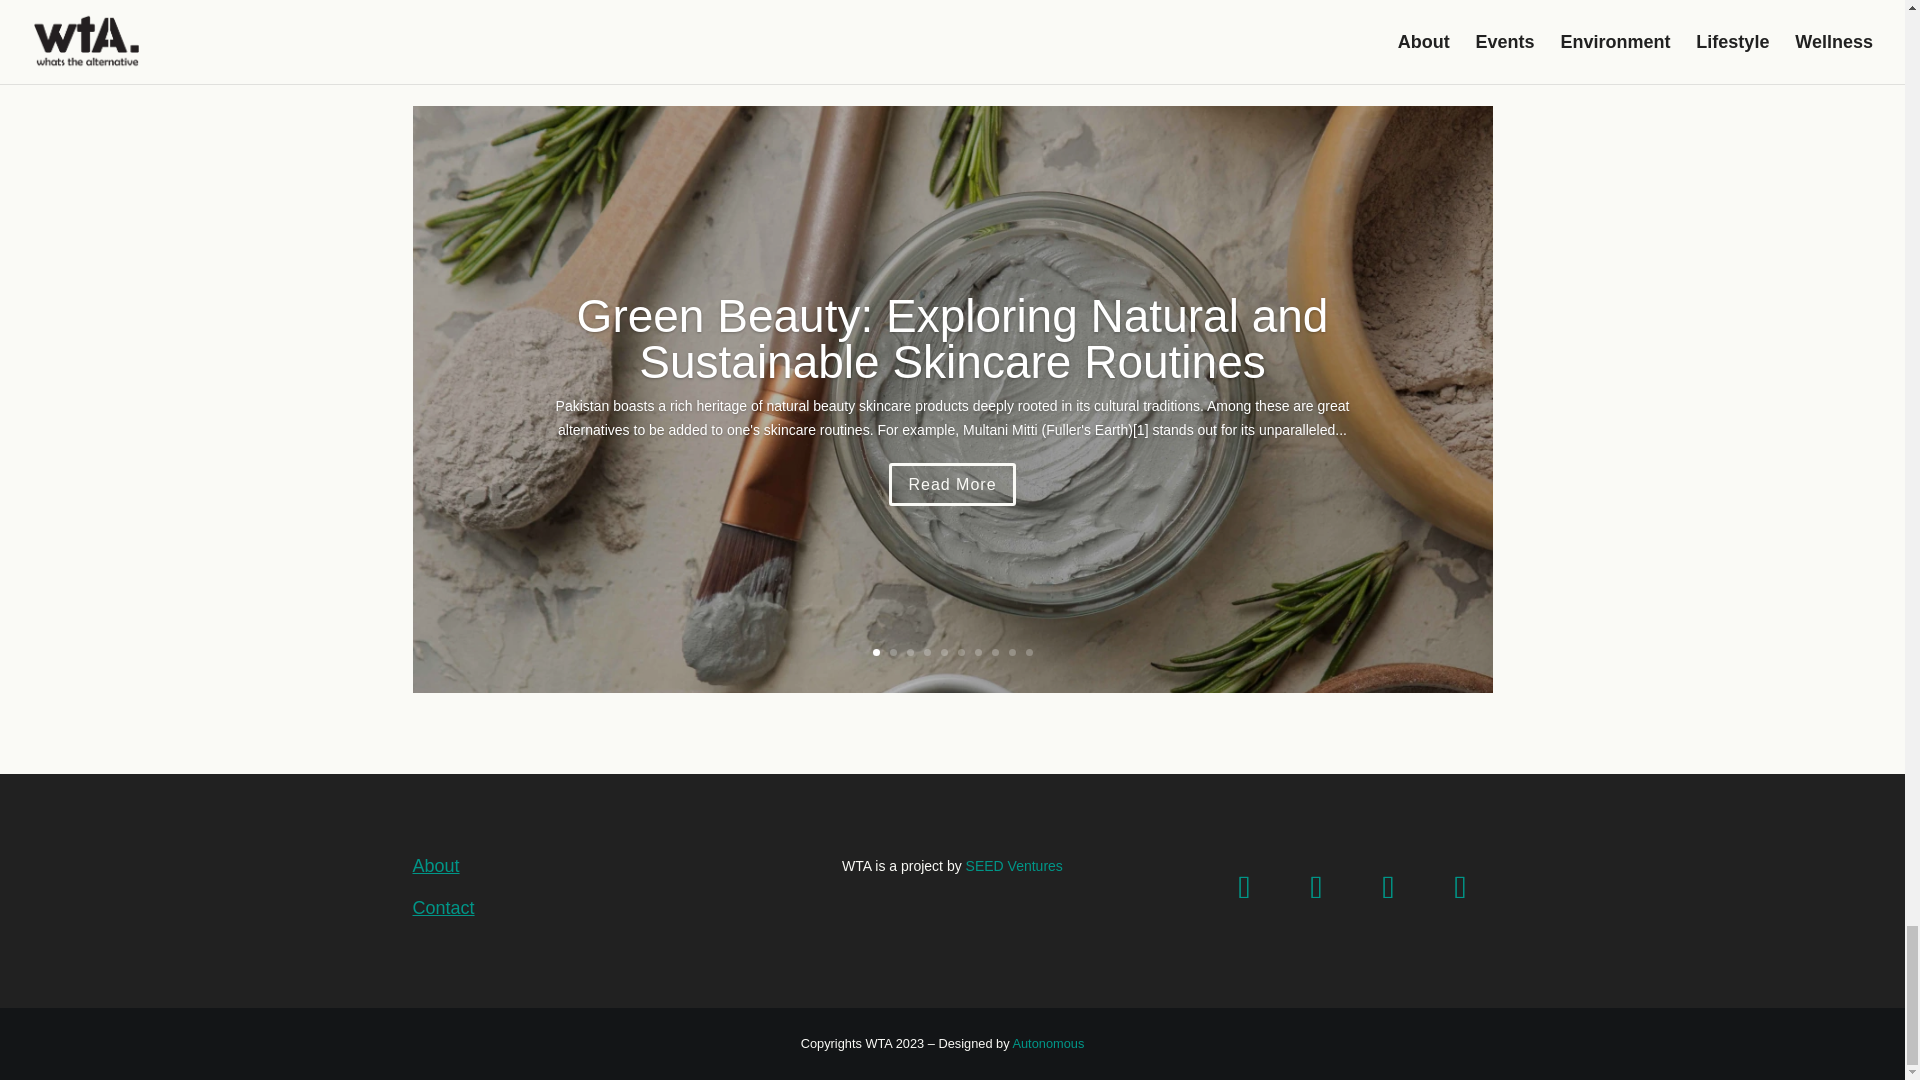 This screenshot has width=1920, height=1080. Describe the element at coordinates (1460, 887) in the screenshot. I see `Follow on LinkedIn` at that location.